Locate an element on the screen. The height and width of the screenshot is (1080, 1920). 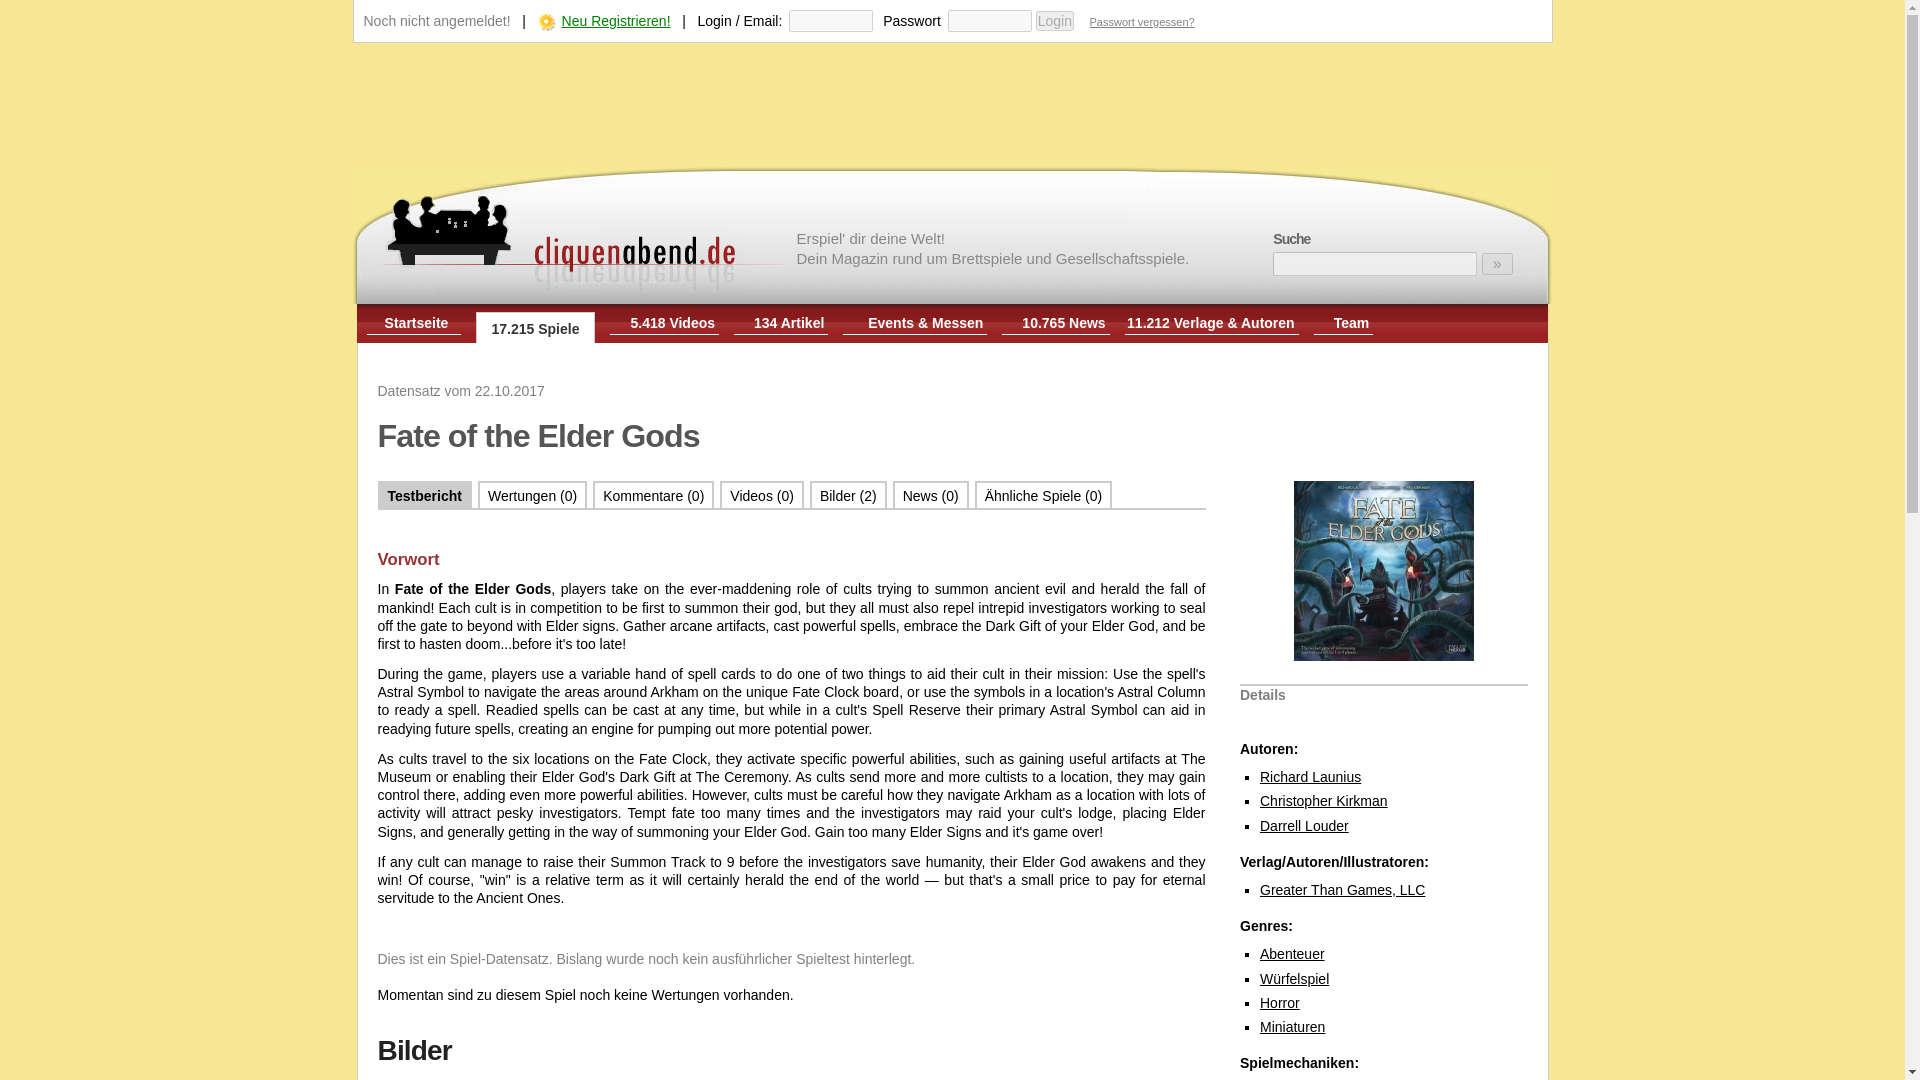
Neu Registrieren! is located at coordinates (616, 20).